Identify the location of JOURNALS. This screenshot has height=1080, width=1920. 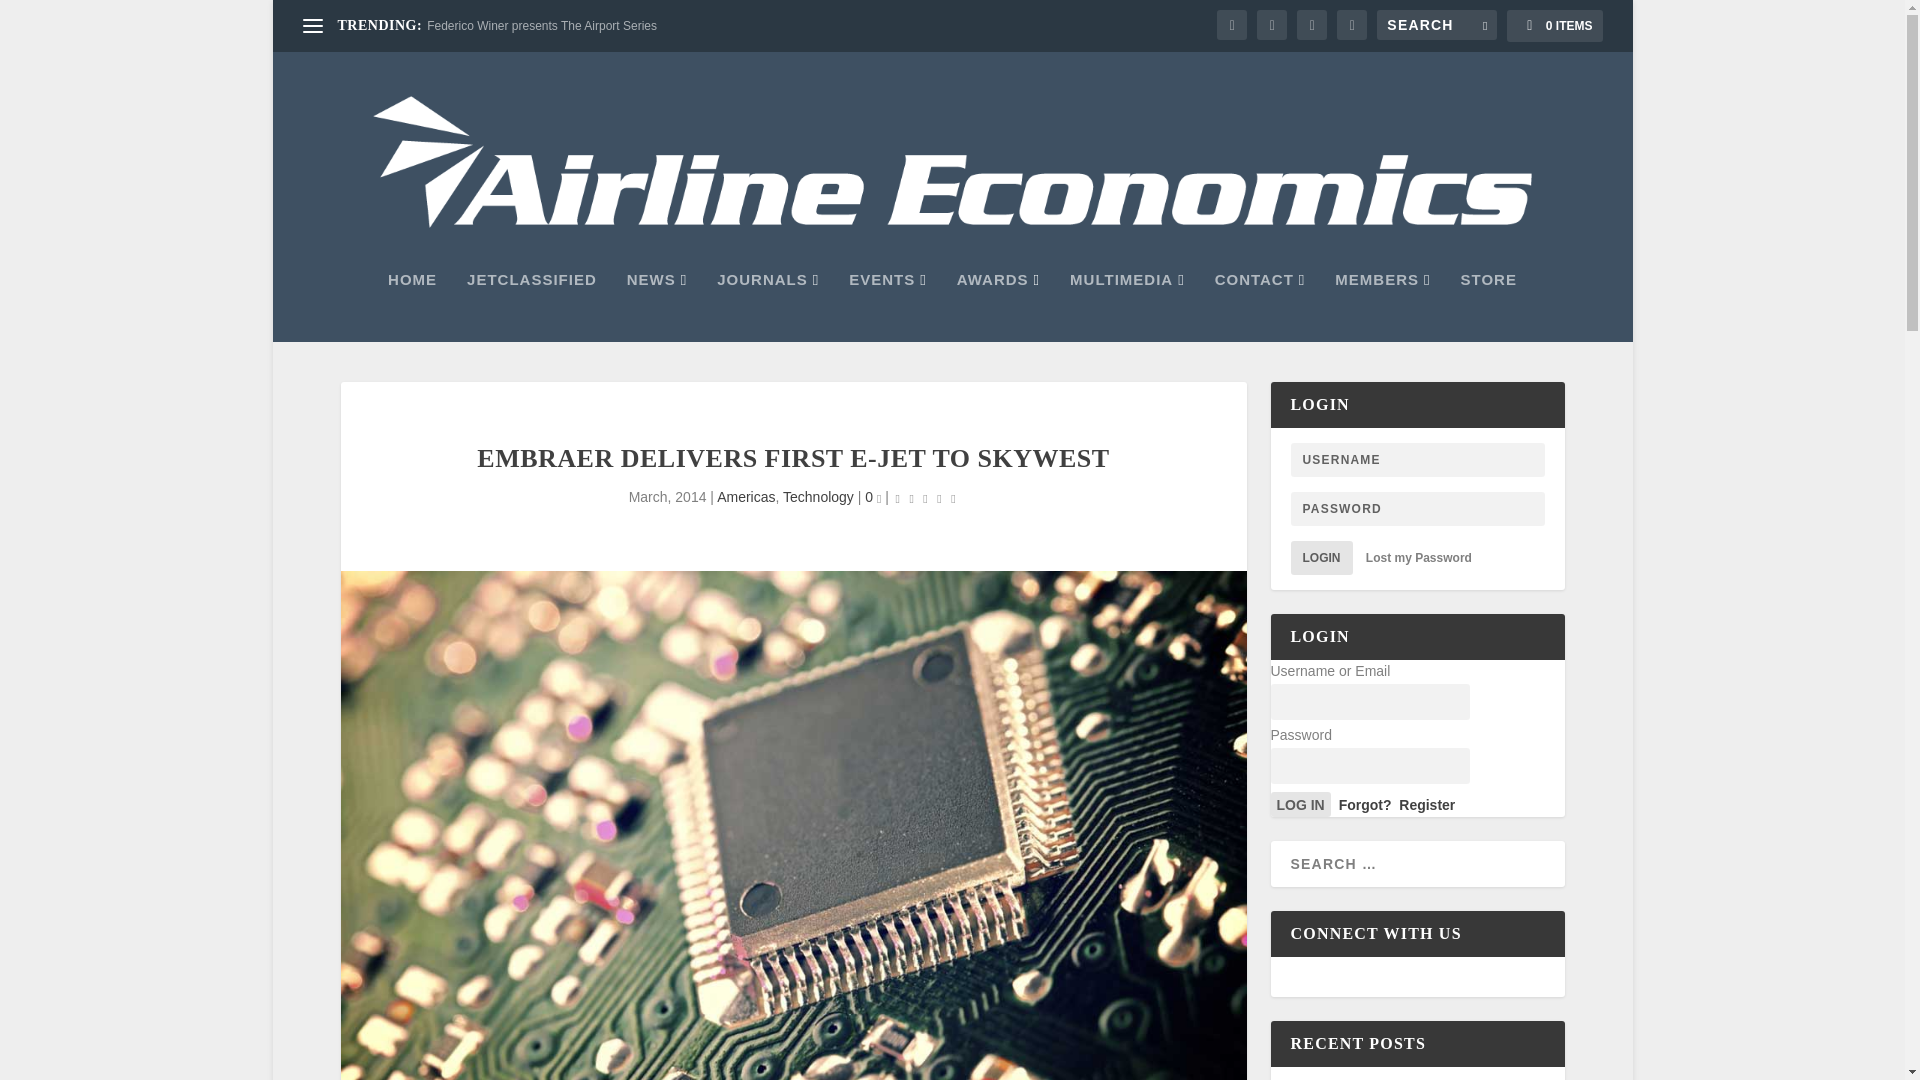
(768, 307).